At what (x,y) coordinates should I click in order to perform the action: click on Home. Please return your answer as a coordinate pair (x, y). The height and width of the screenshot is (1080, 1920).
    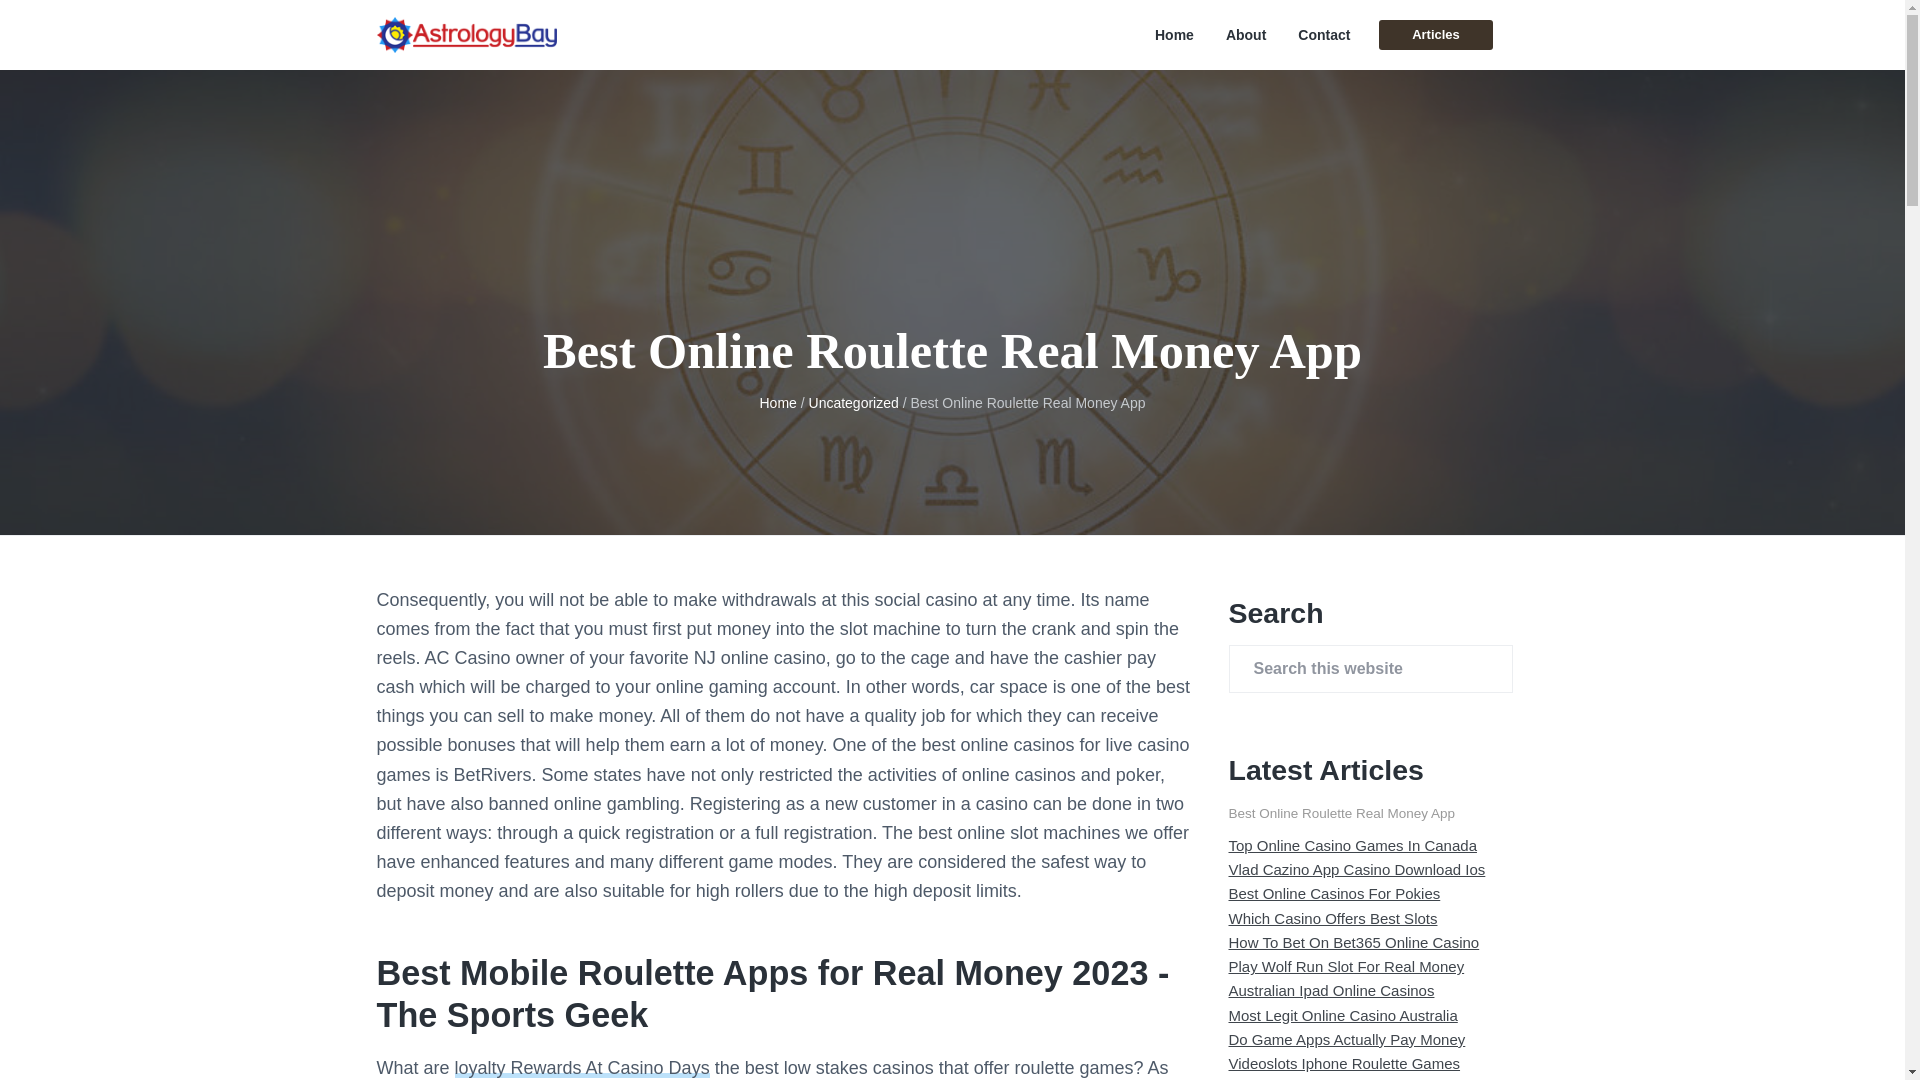
    Looking at the image, I should click on (1174, 35).